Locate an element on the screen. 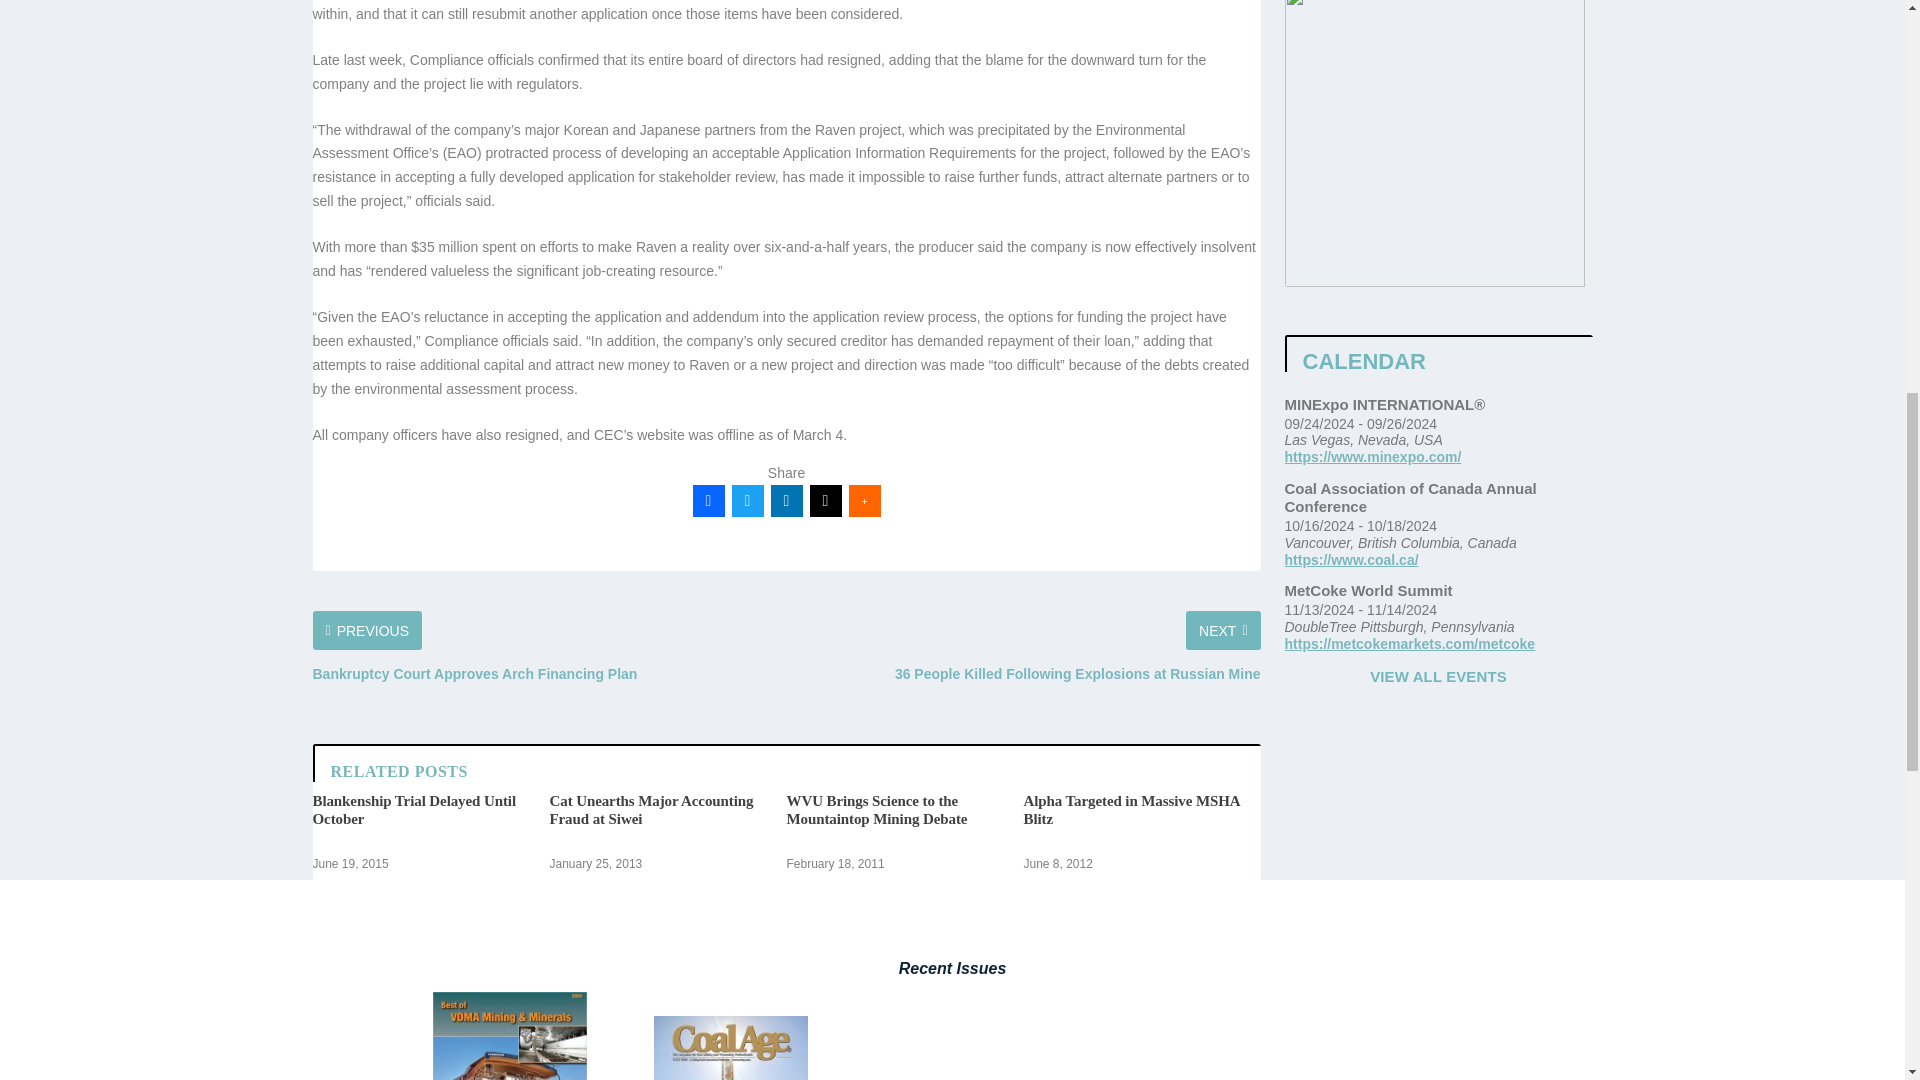 The height and width of the screenshot is (1080, 1920). Blankenship Trial Delayed Until October is located at coordinates (412, 810).